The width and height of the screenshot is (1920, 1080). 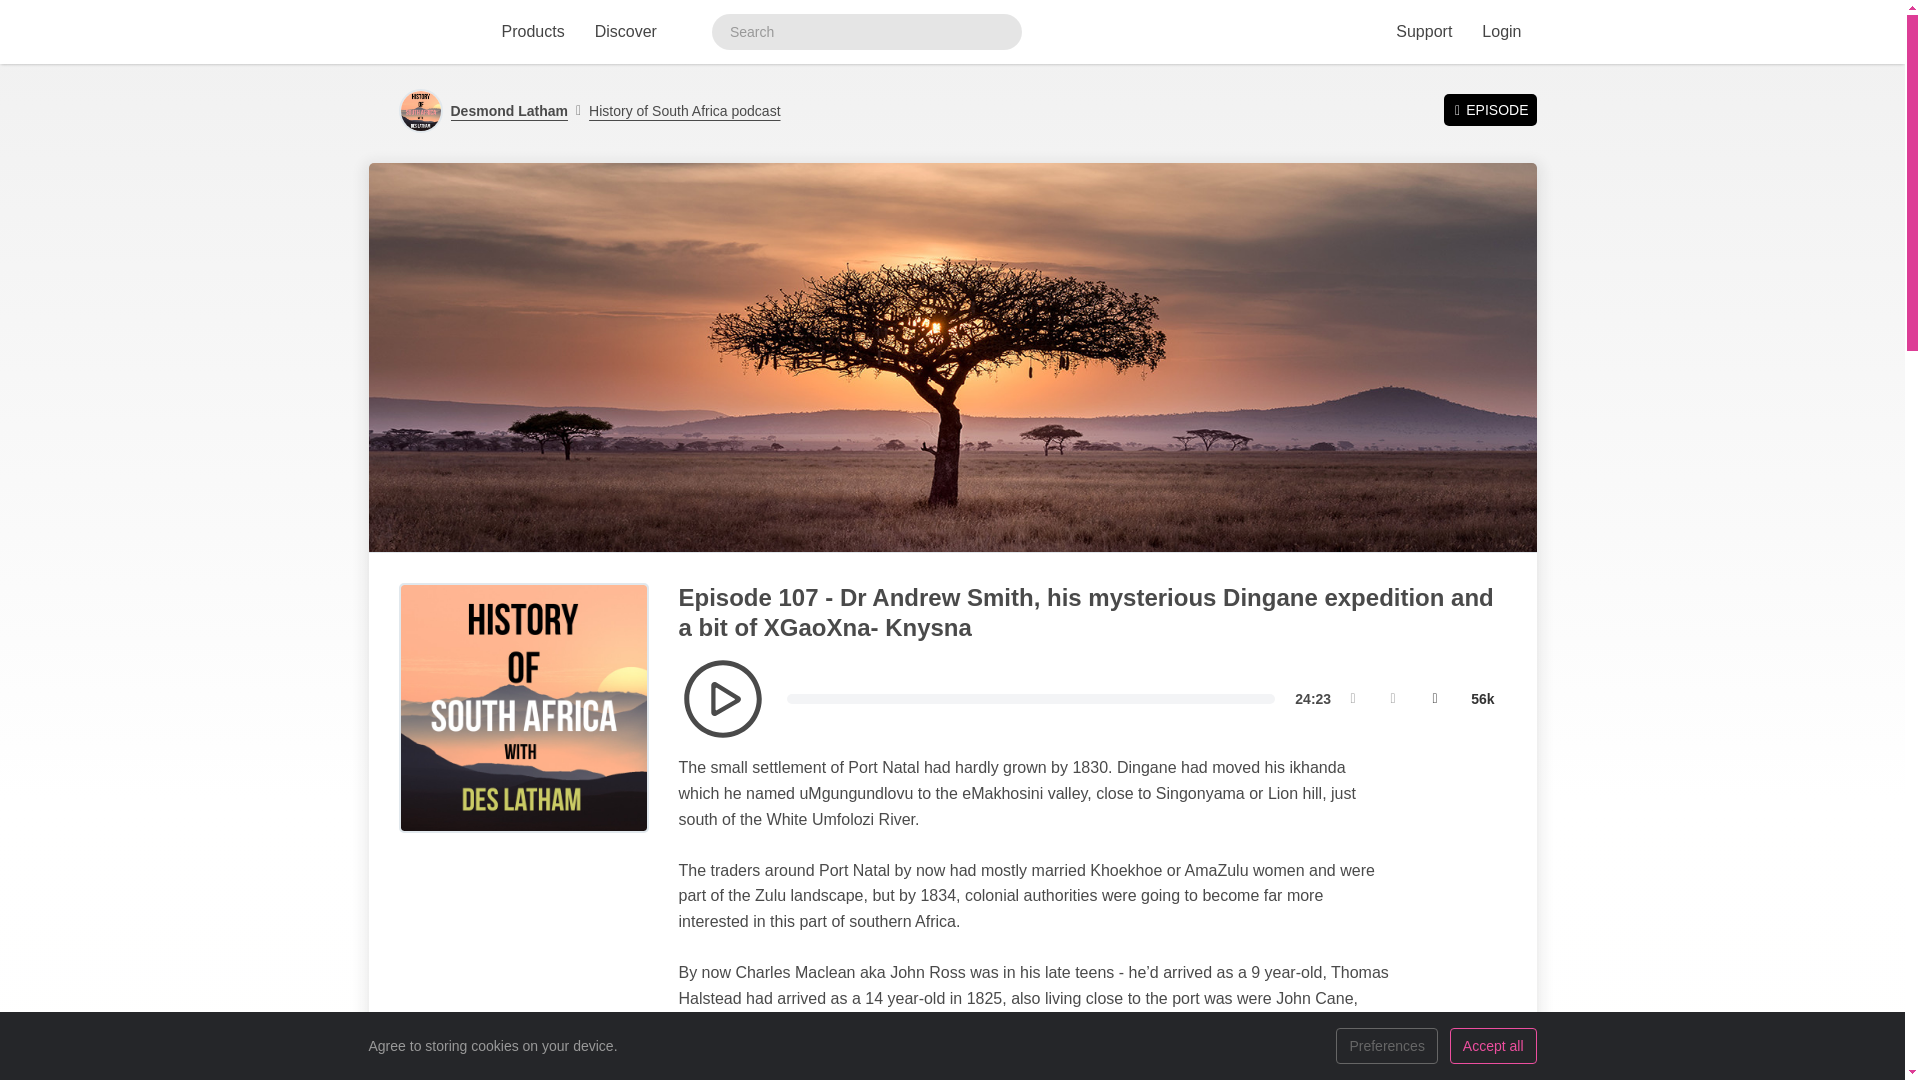 What do you see at coordinates (1482, 699) in the screenshot?
I see `Change quality` at bounding box center [1482, 699].